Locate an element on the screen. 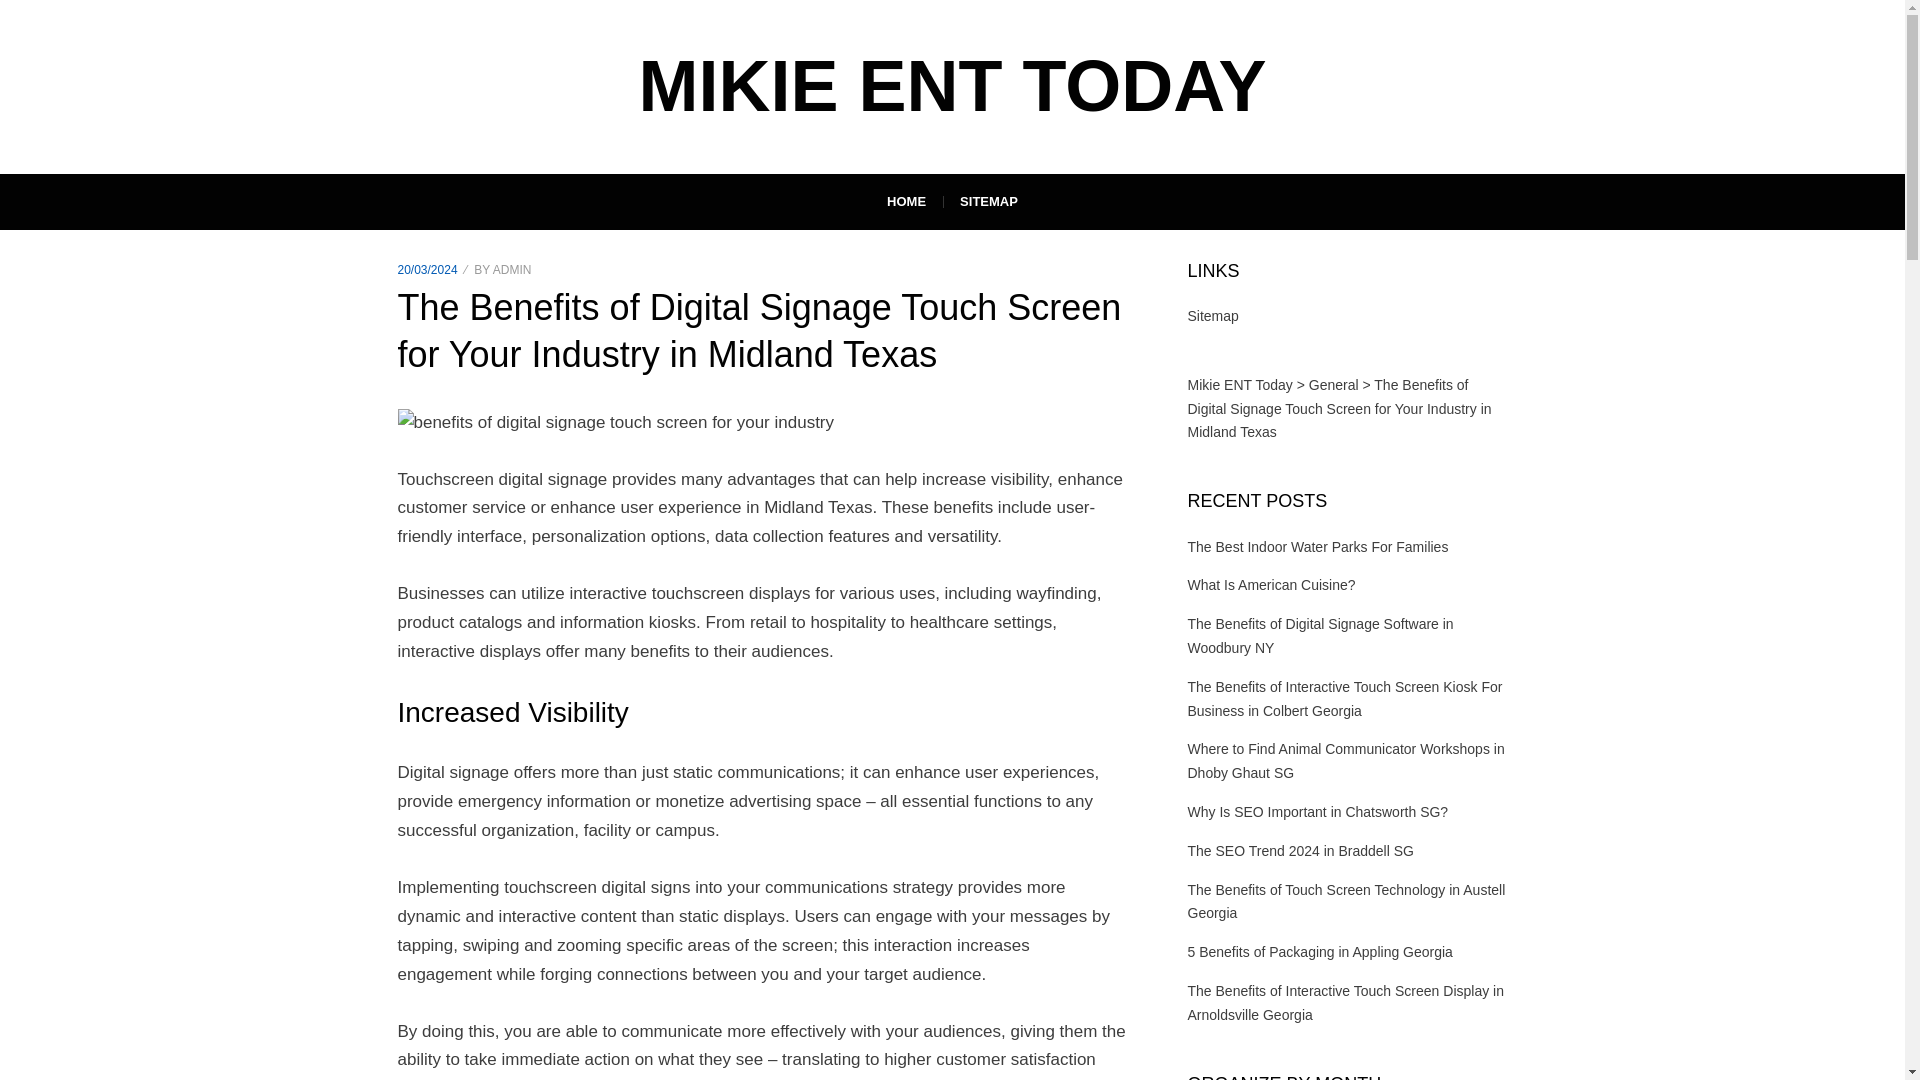  Mikie ENT Today is located at coordinates (1240, 384).